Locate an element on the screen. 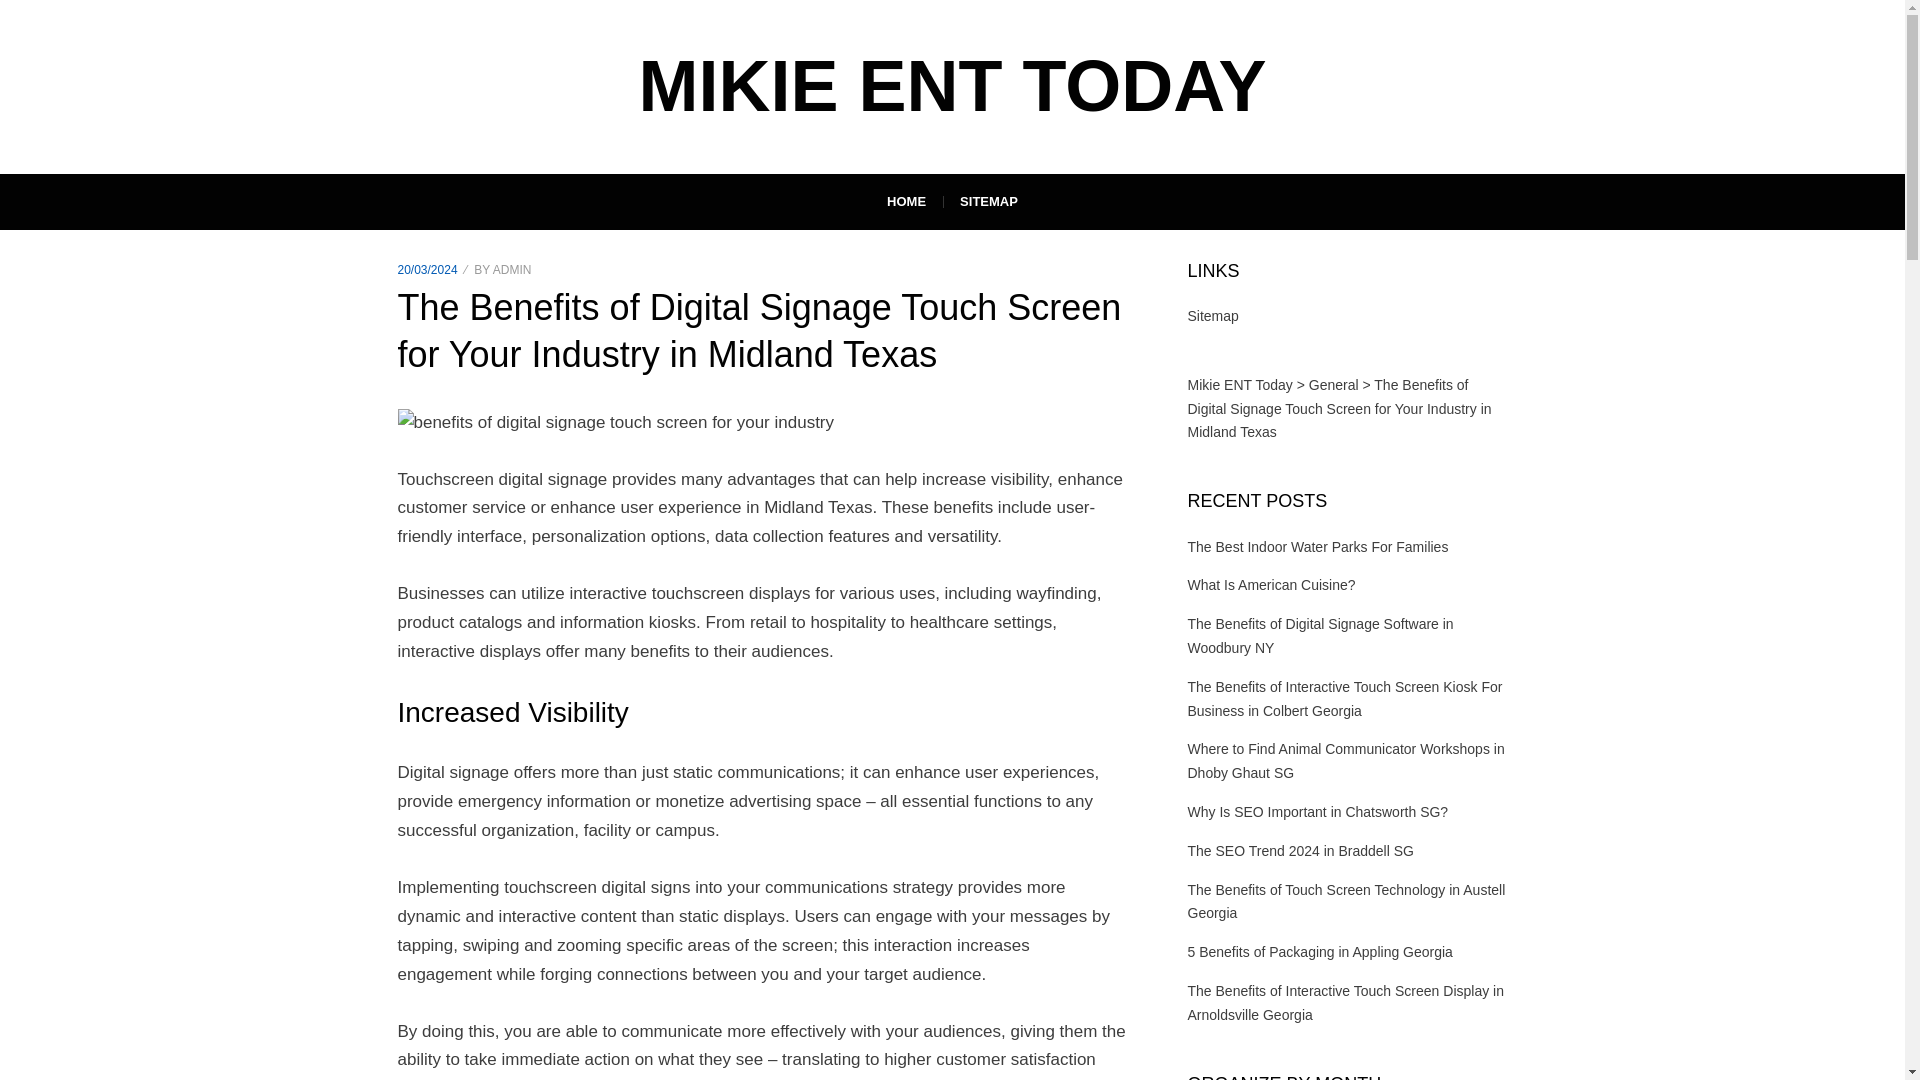  Mikie ENT Today is located at coordinates (1240, 384).